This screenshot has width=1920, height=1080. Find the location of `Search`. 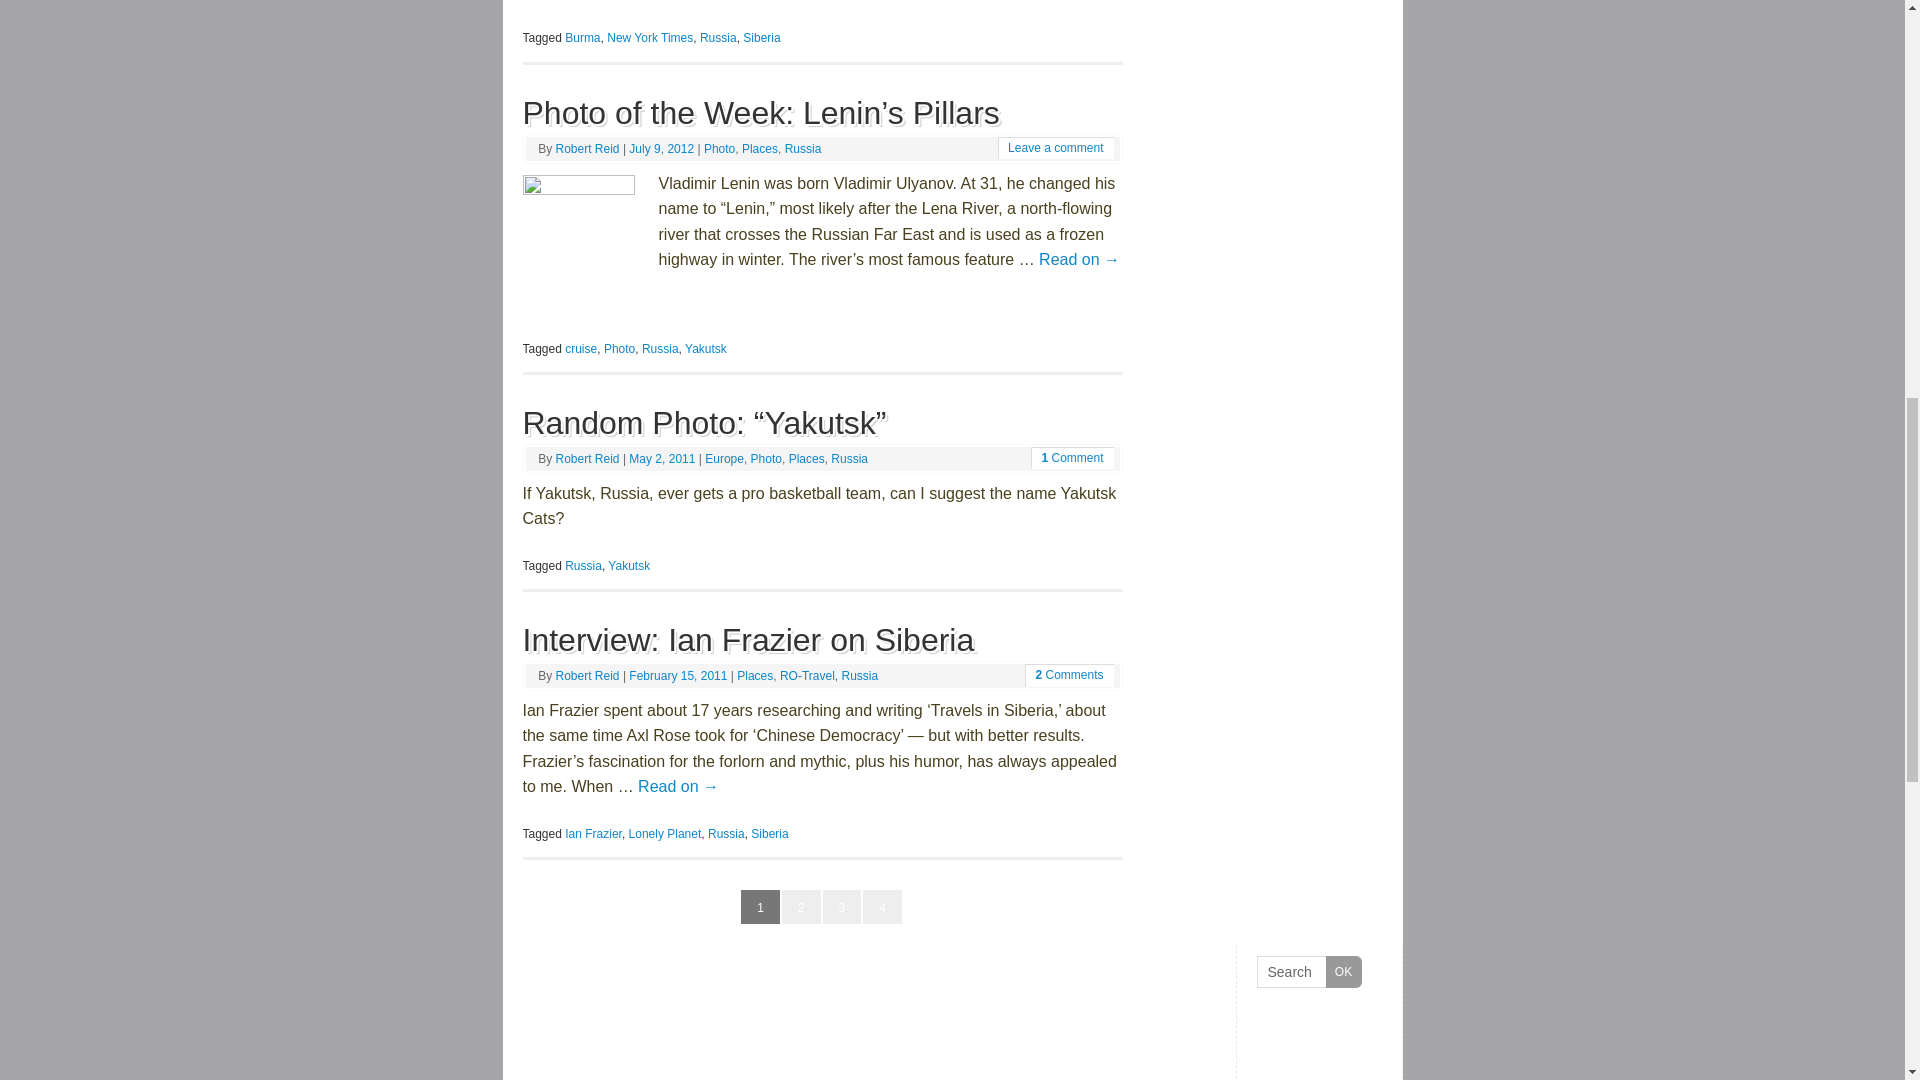

Search is located at coordinates (1308, 972).